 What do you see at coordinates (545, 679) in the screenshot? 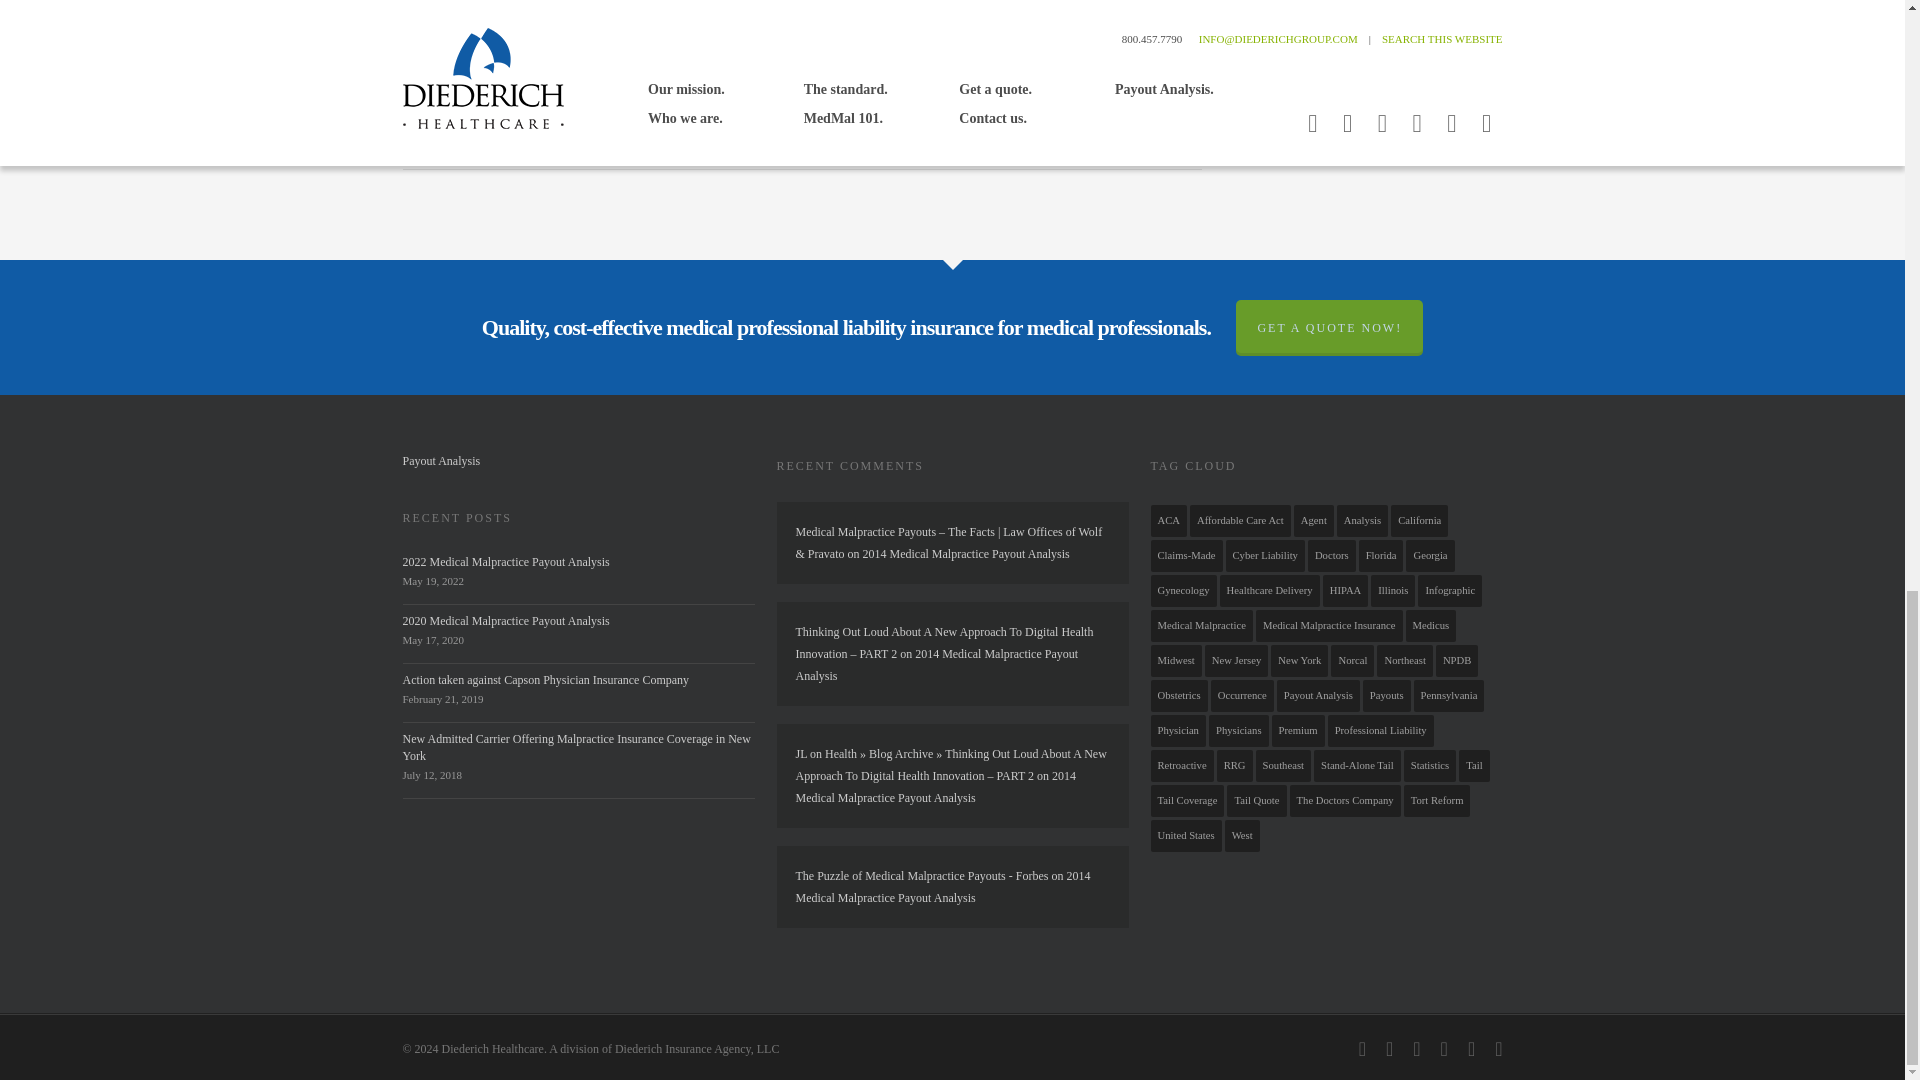
I see `Action taken against Capson Physician Insurance Company` at bounding box center [545, 679].